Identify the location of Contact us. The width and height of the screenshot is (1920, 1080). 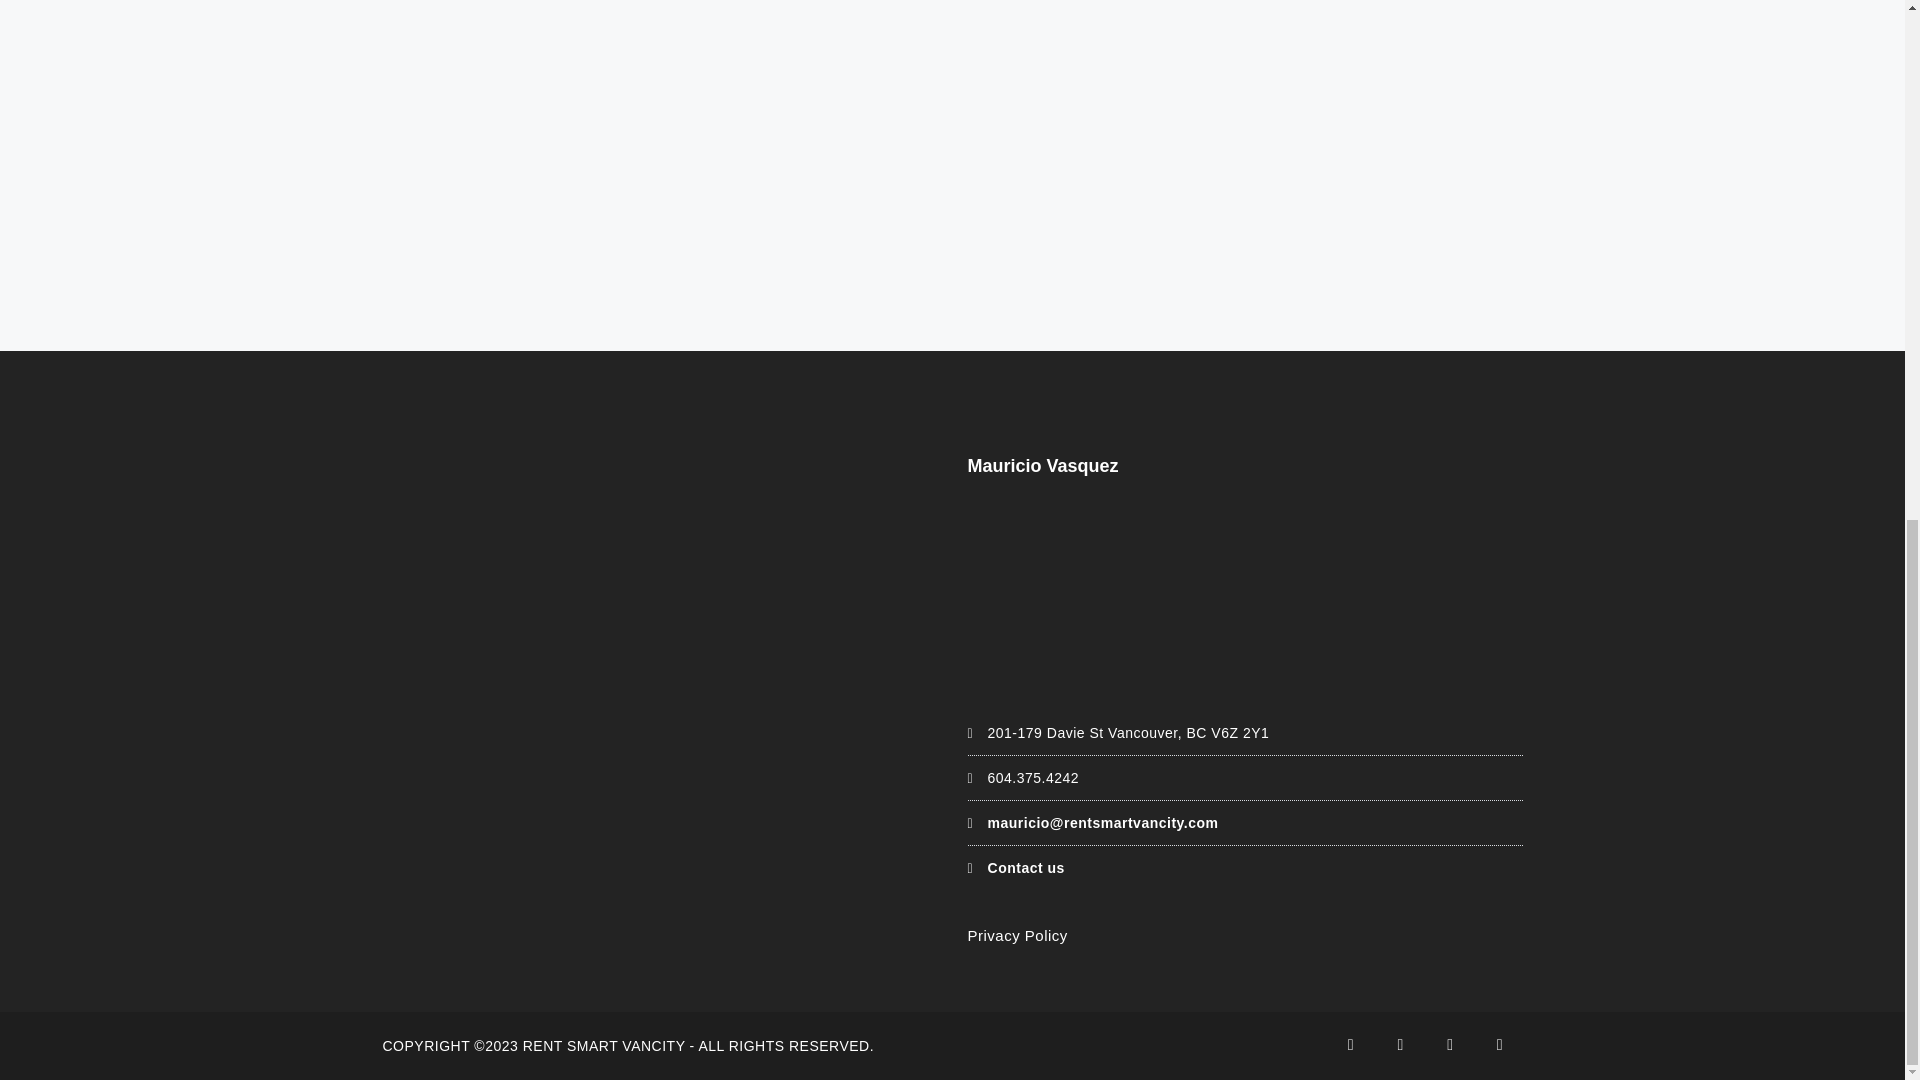
(1021, 867).